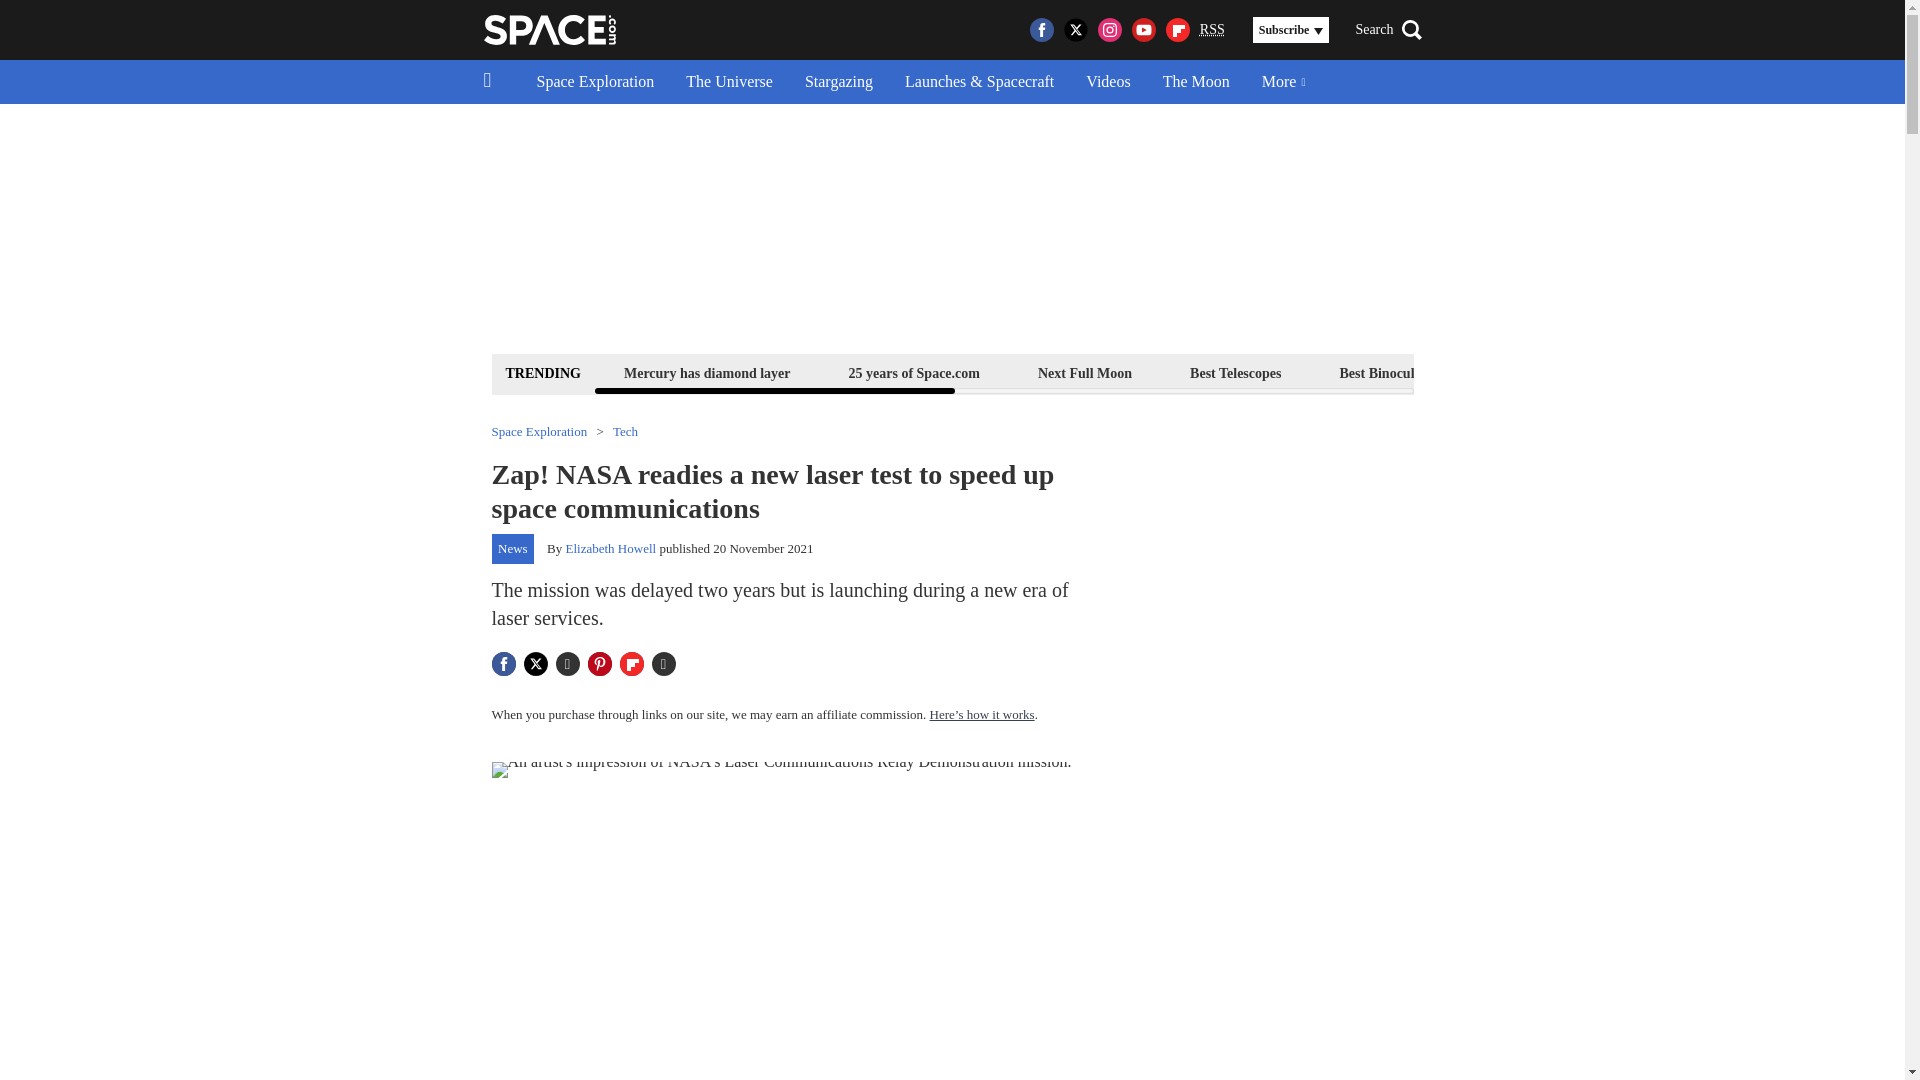  What do you see at coordinates (1386, 372) in the screenshot?
I see `Best Binoculars` at bounding box center [1386, 372].